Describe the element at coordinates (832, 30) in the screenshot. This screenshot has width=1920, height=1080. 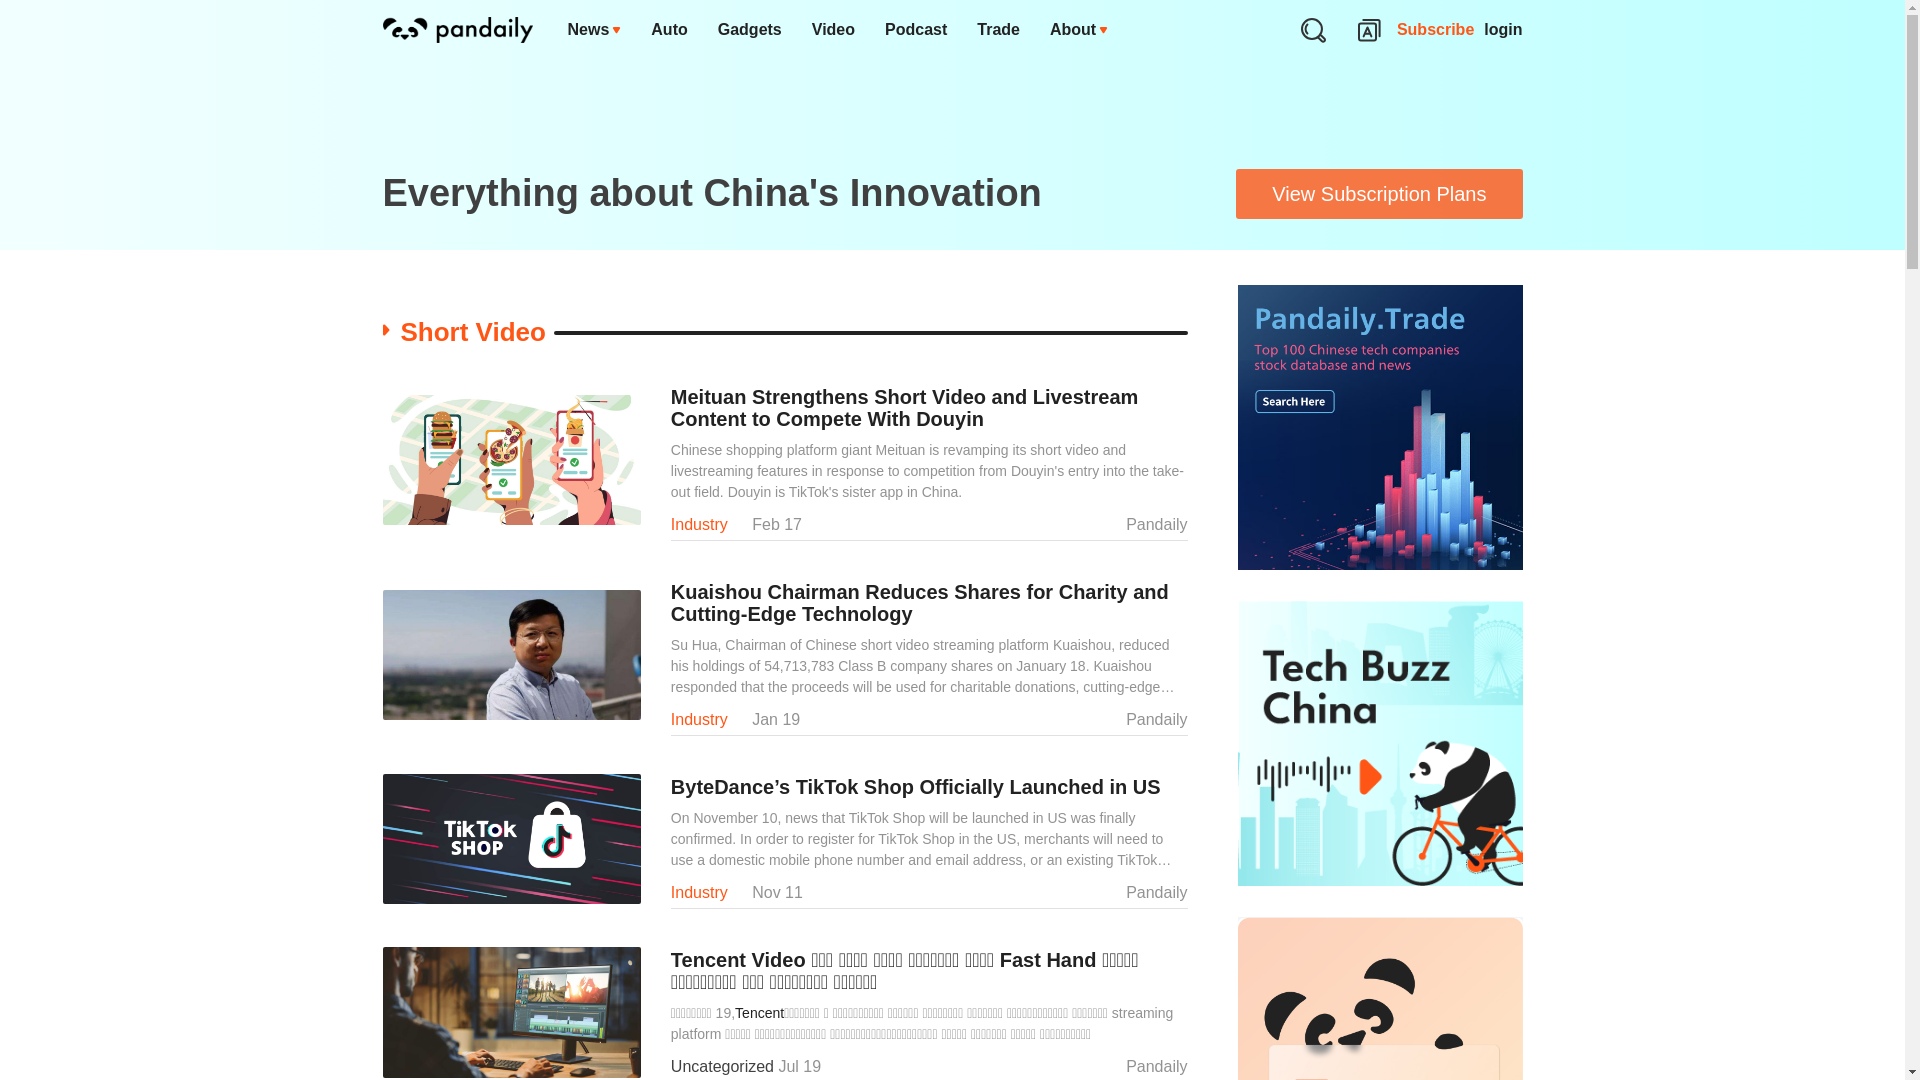
I see `Video` at that location.